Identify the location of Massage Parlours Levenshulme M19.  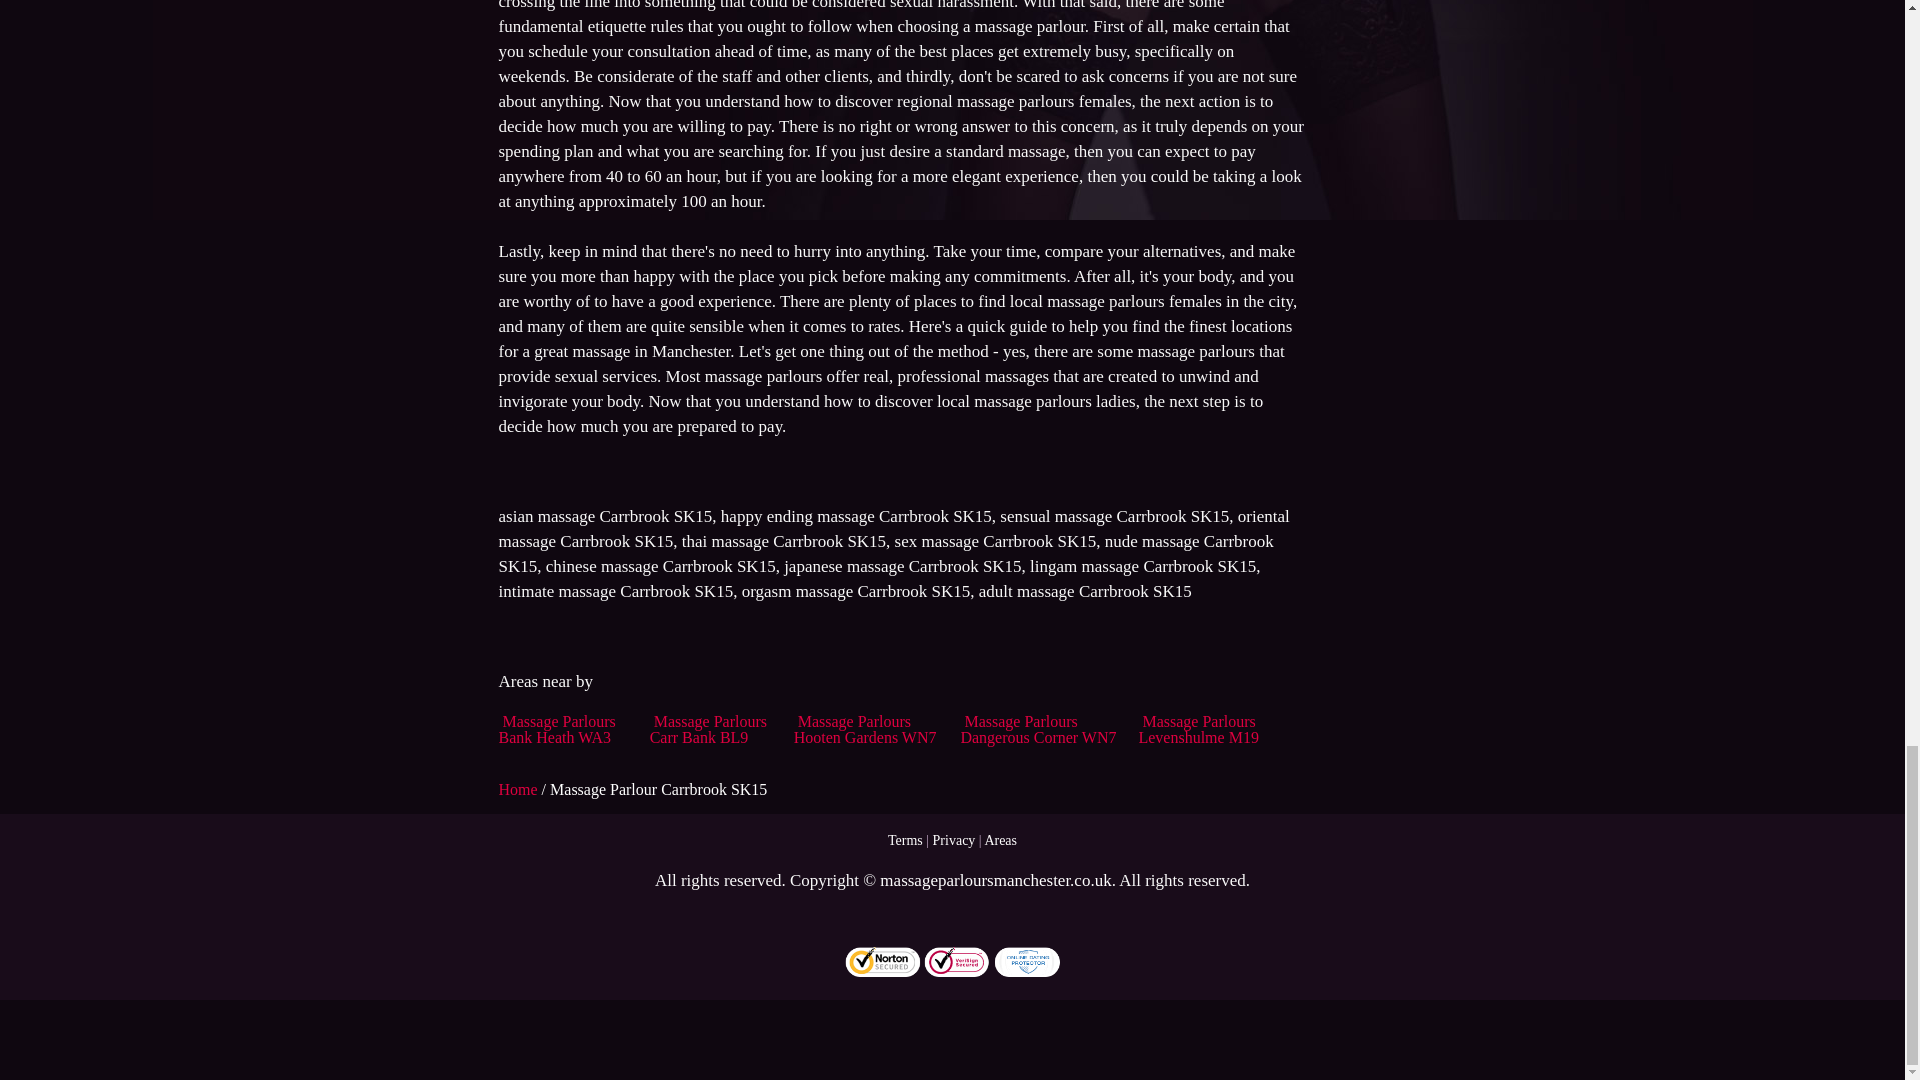
(1198, 729).